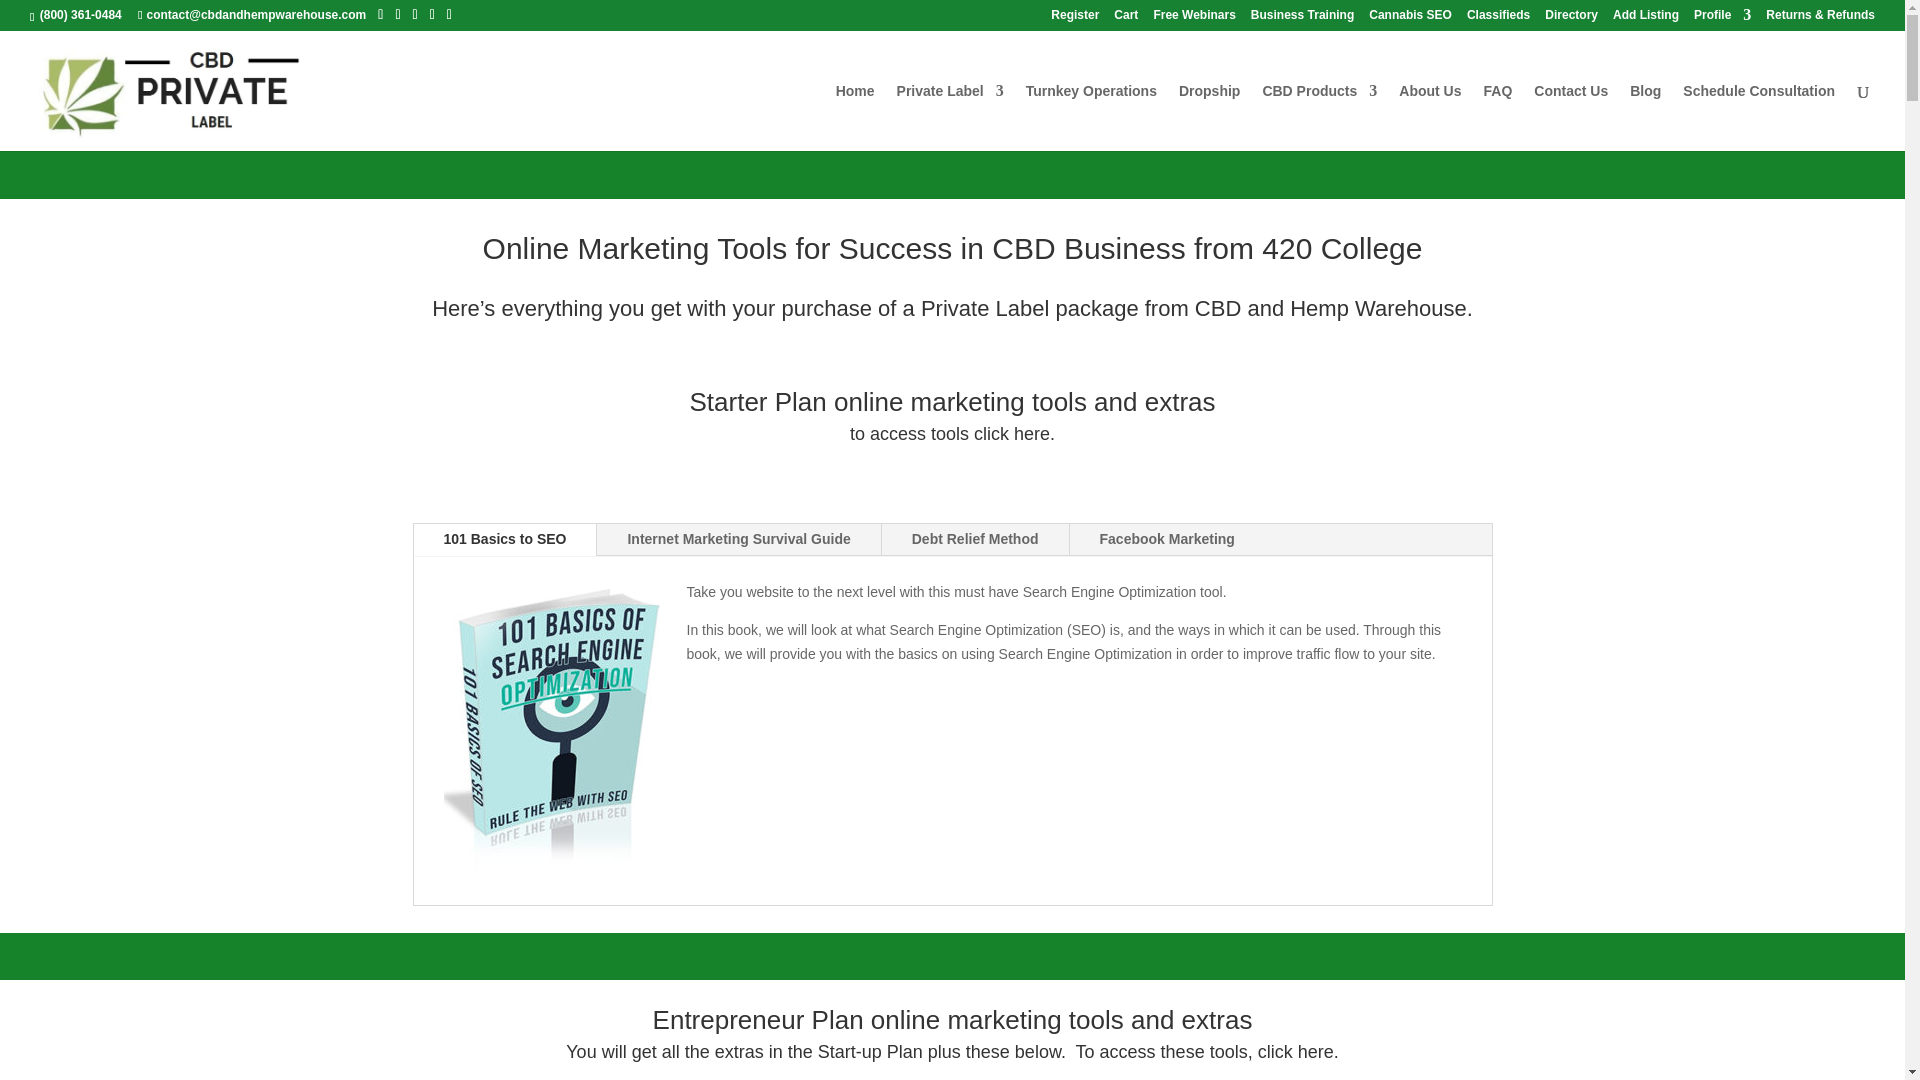  I want to click on Dropship, so click(1209, 118).